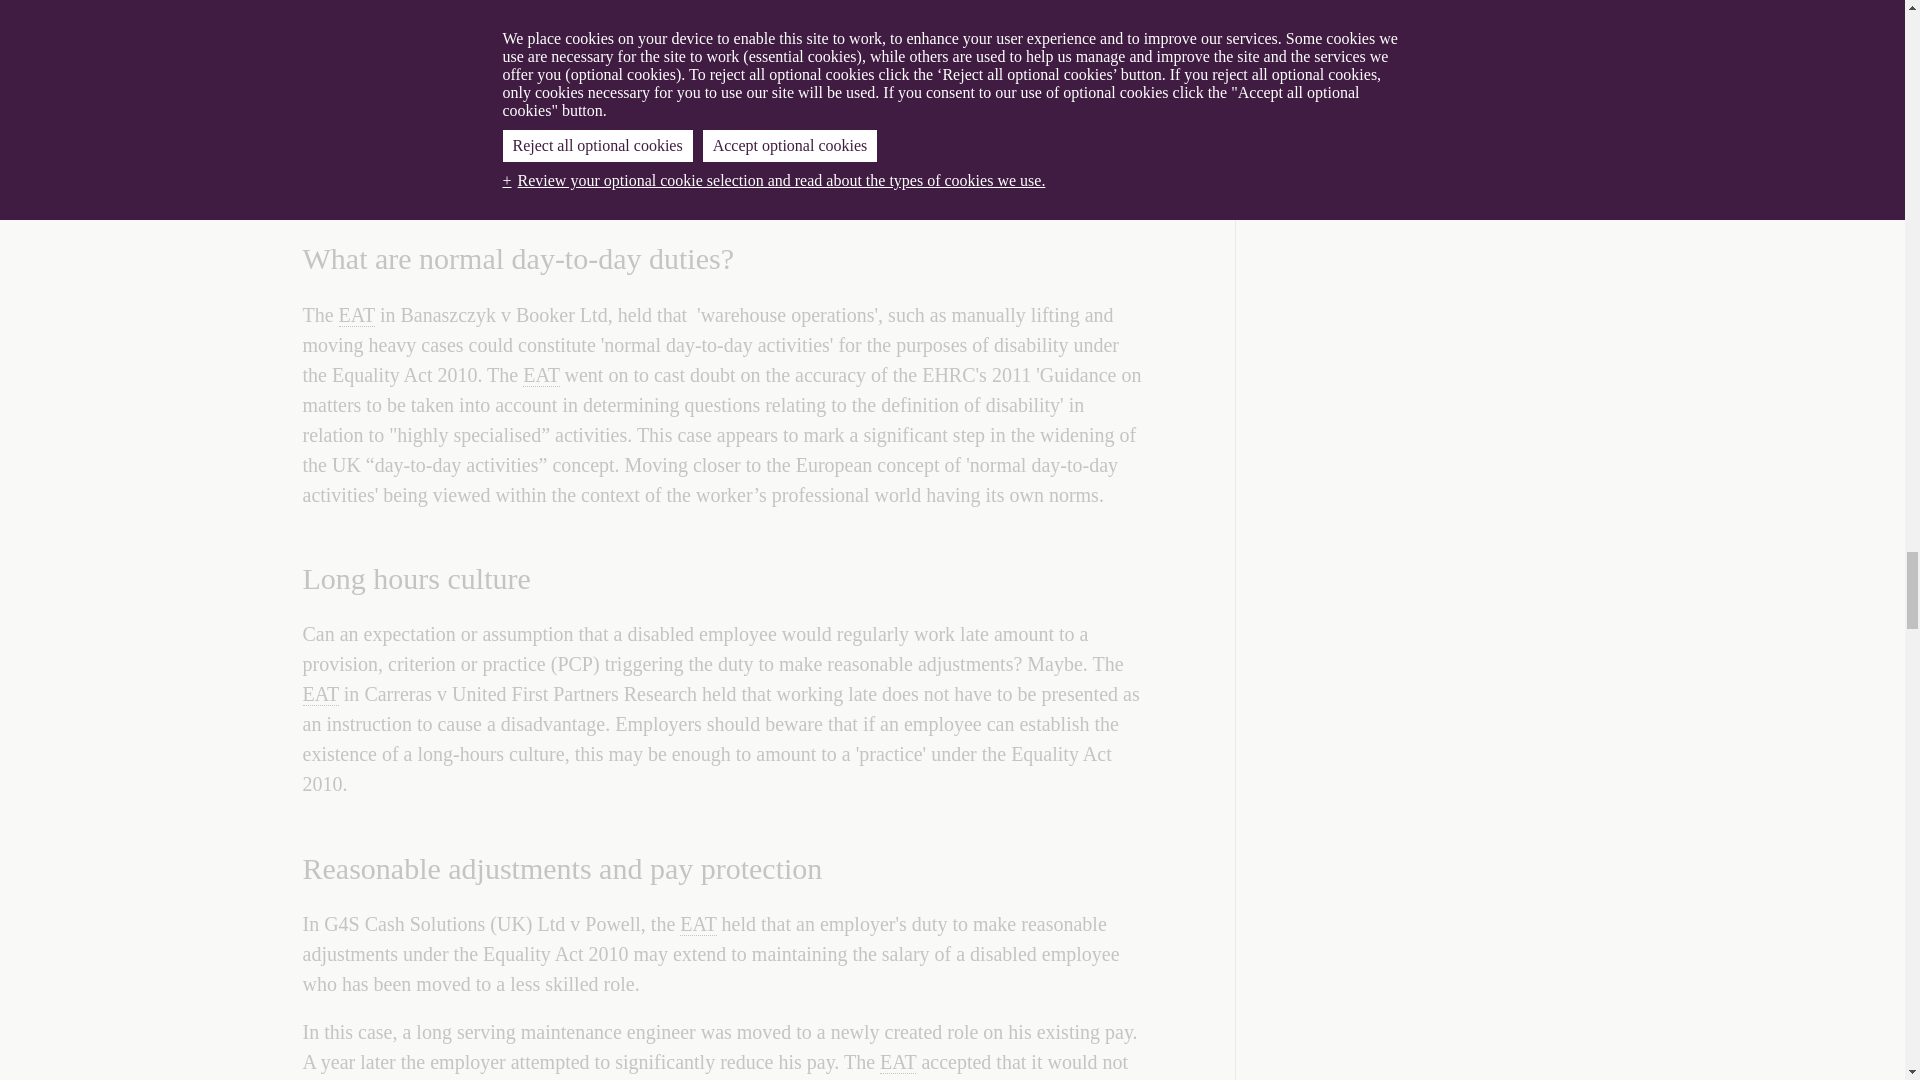 The image size is (1920, 1080). I want to click on Employment Appeal Tribunal, so click(540, 374).